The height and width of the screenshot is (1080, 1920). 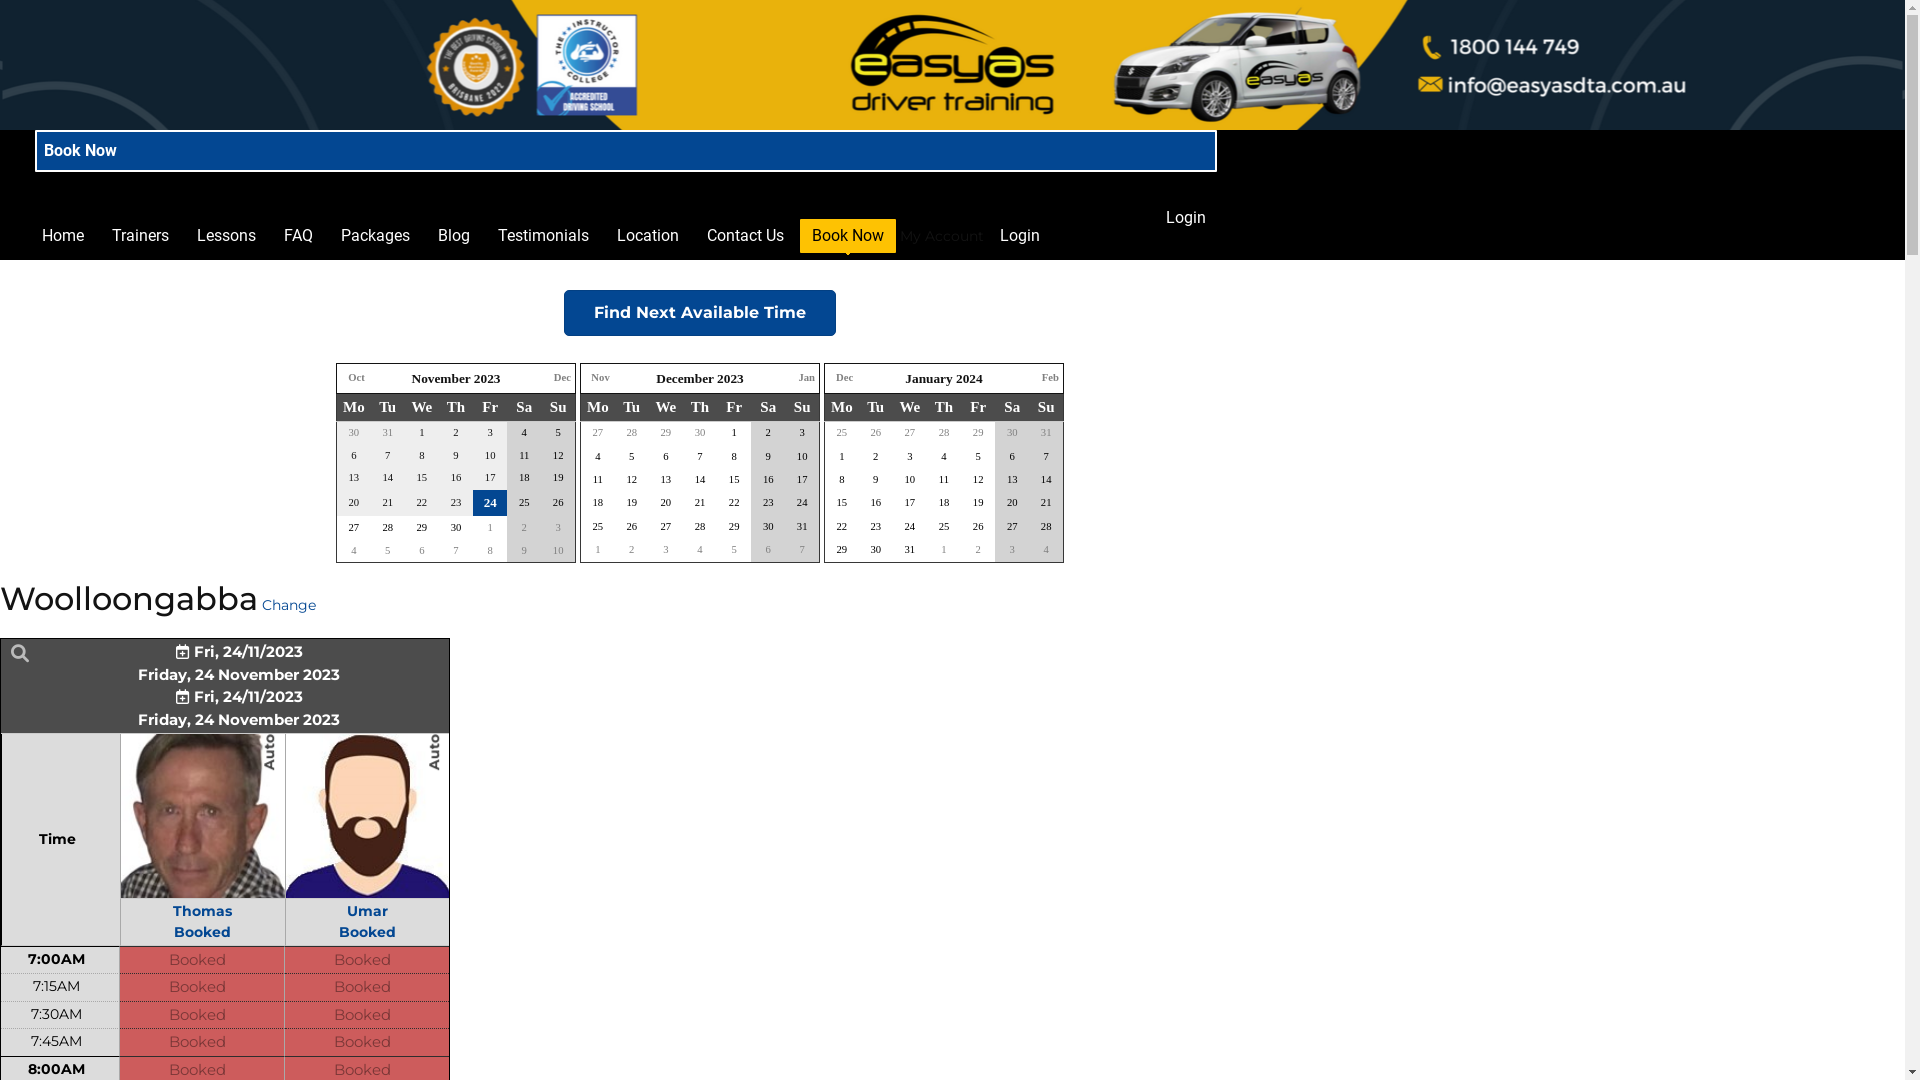 What do you see at coordinates (910, 480) in the screenshot?
I see `10` at bounding box center [910, 480].